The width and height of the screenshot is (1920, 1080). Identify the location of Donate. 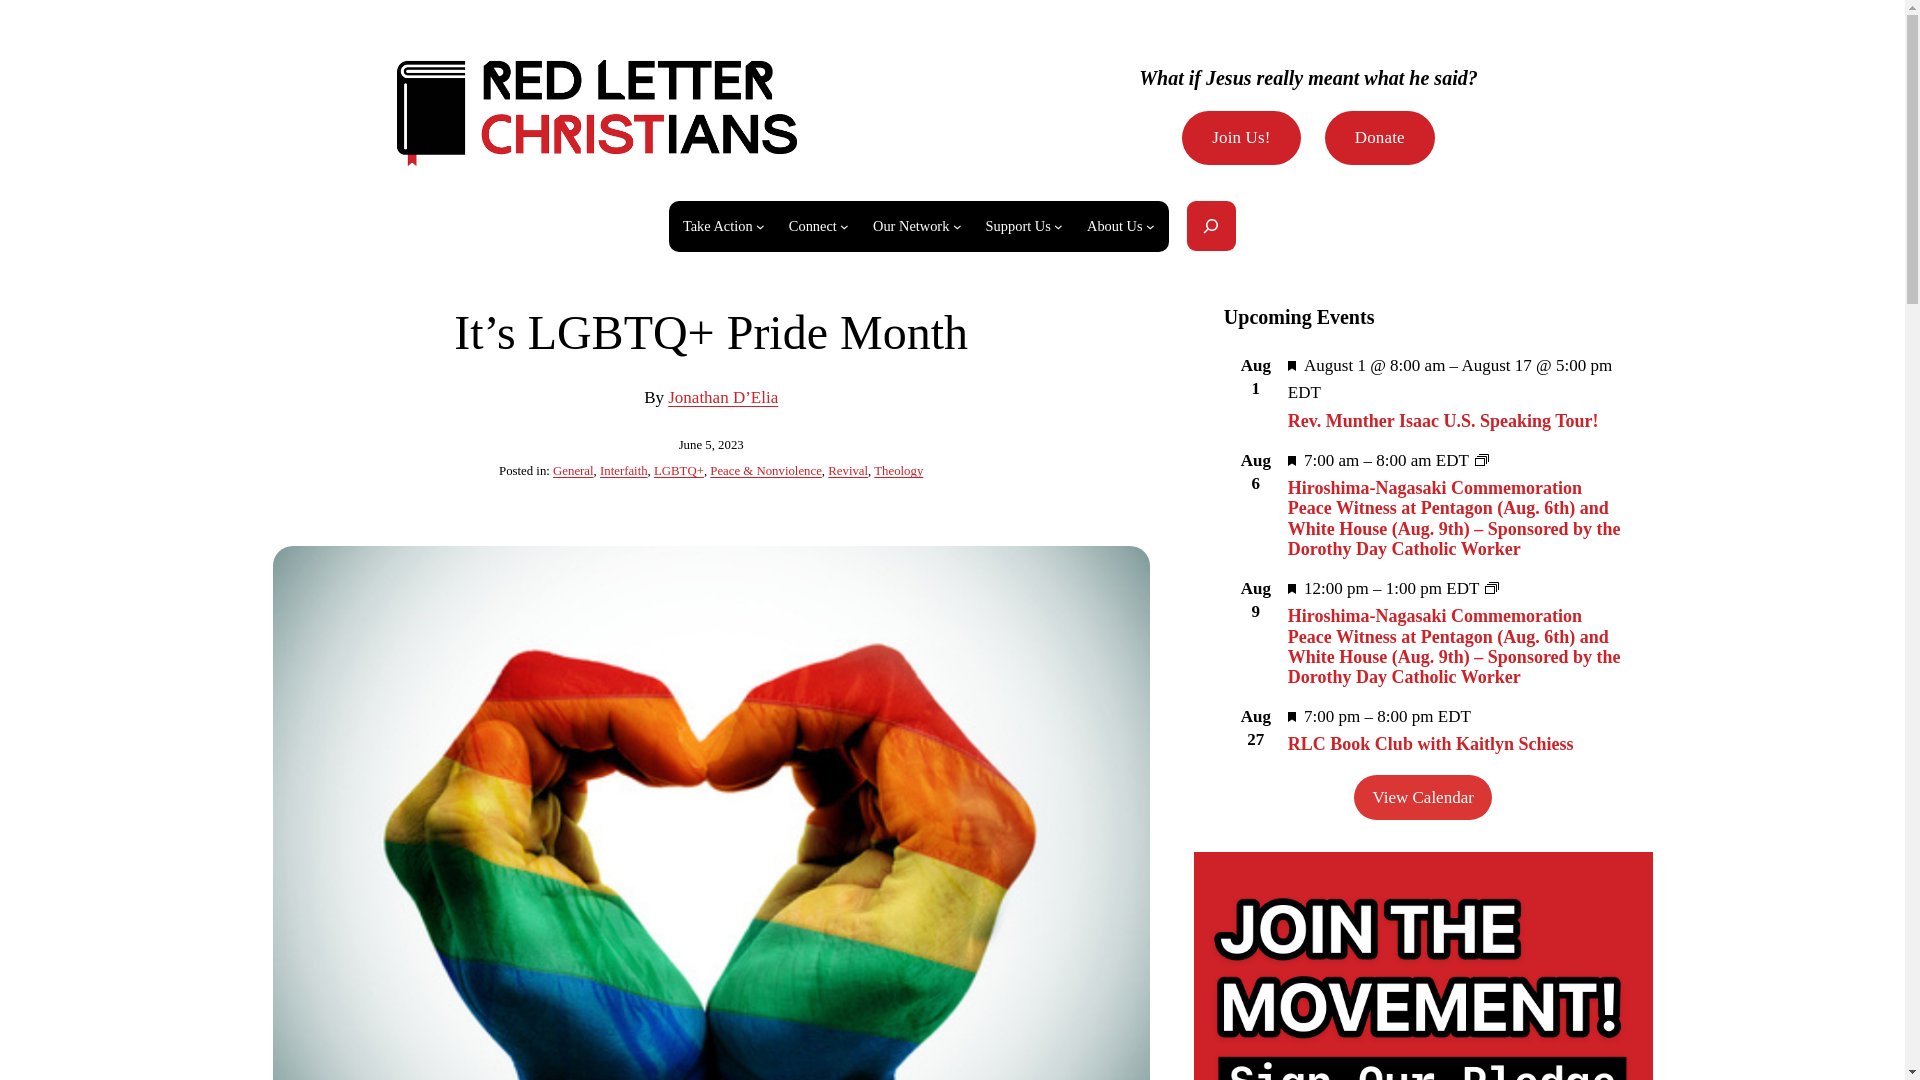
(1379, 138).